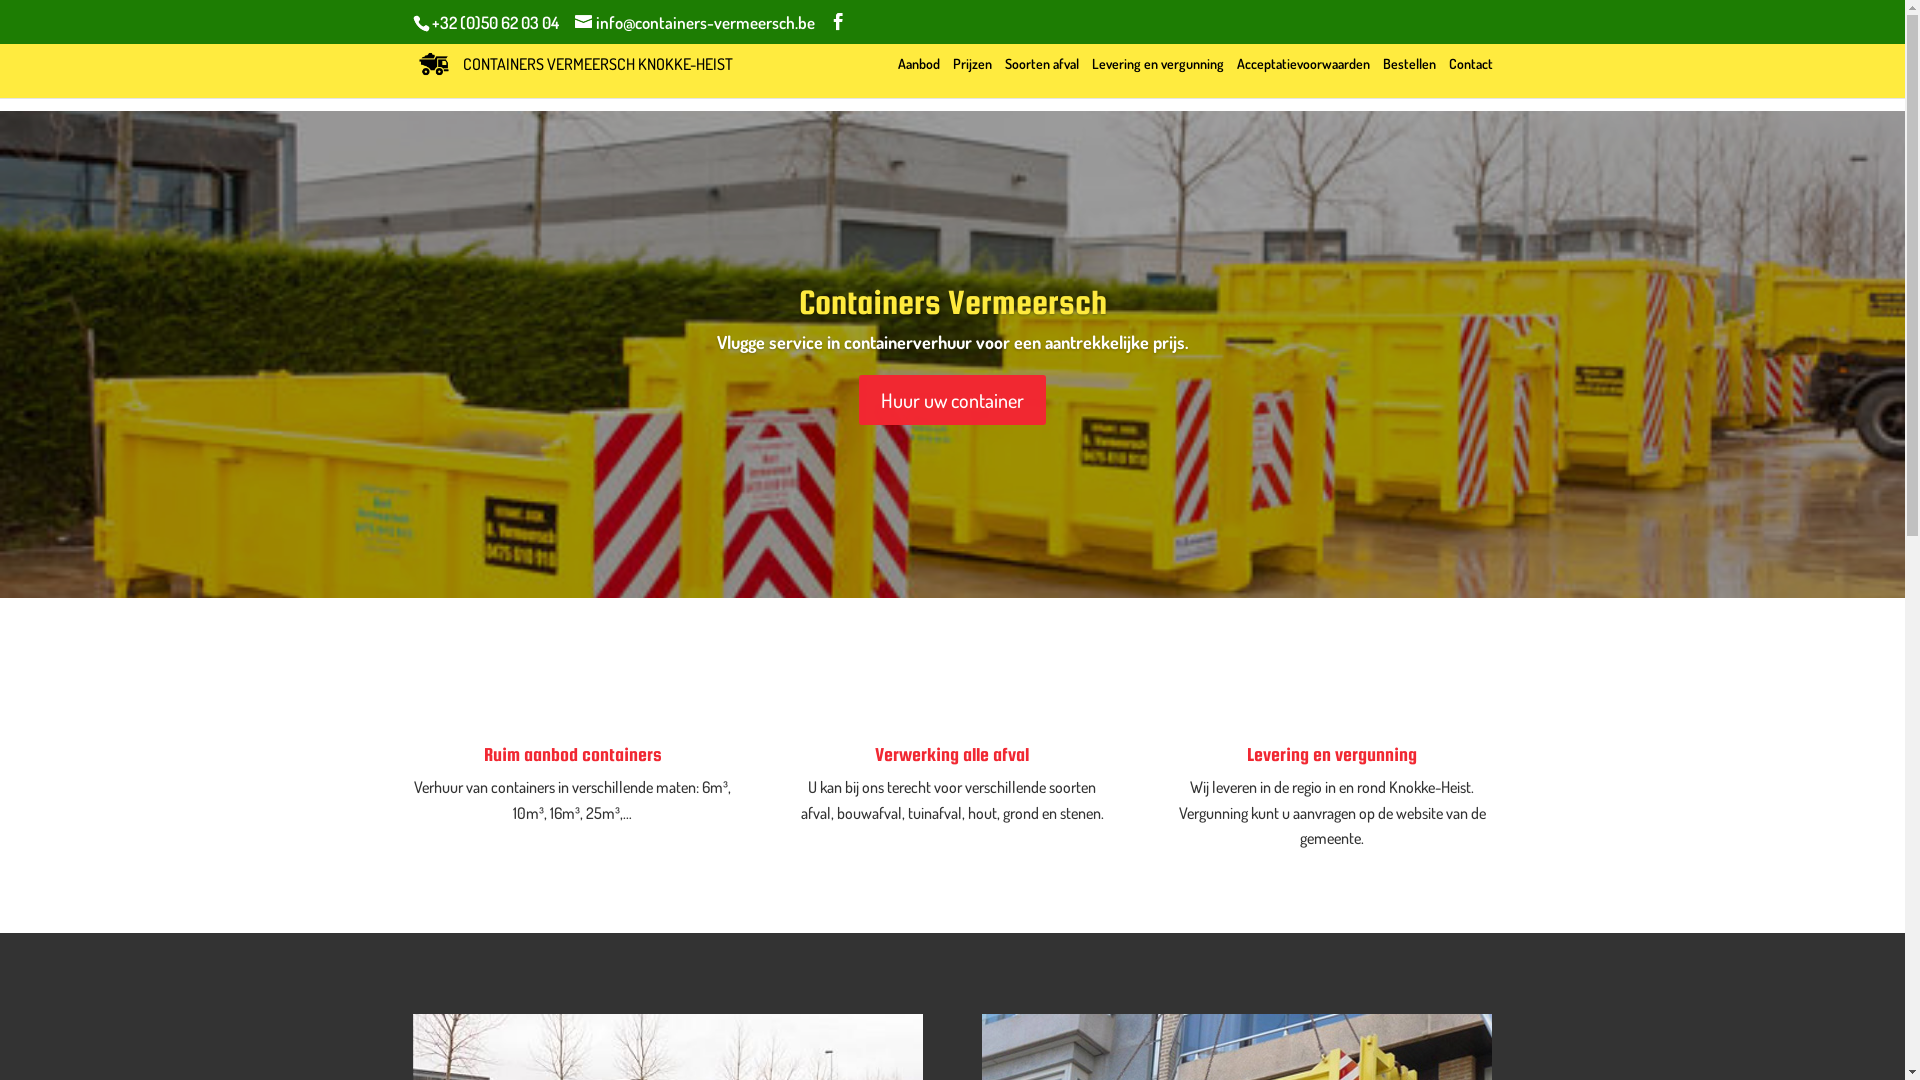  I want to click on Verwerking alle afval, so click(952, 754).